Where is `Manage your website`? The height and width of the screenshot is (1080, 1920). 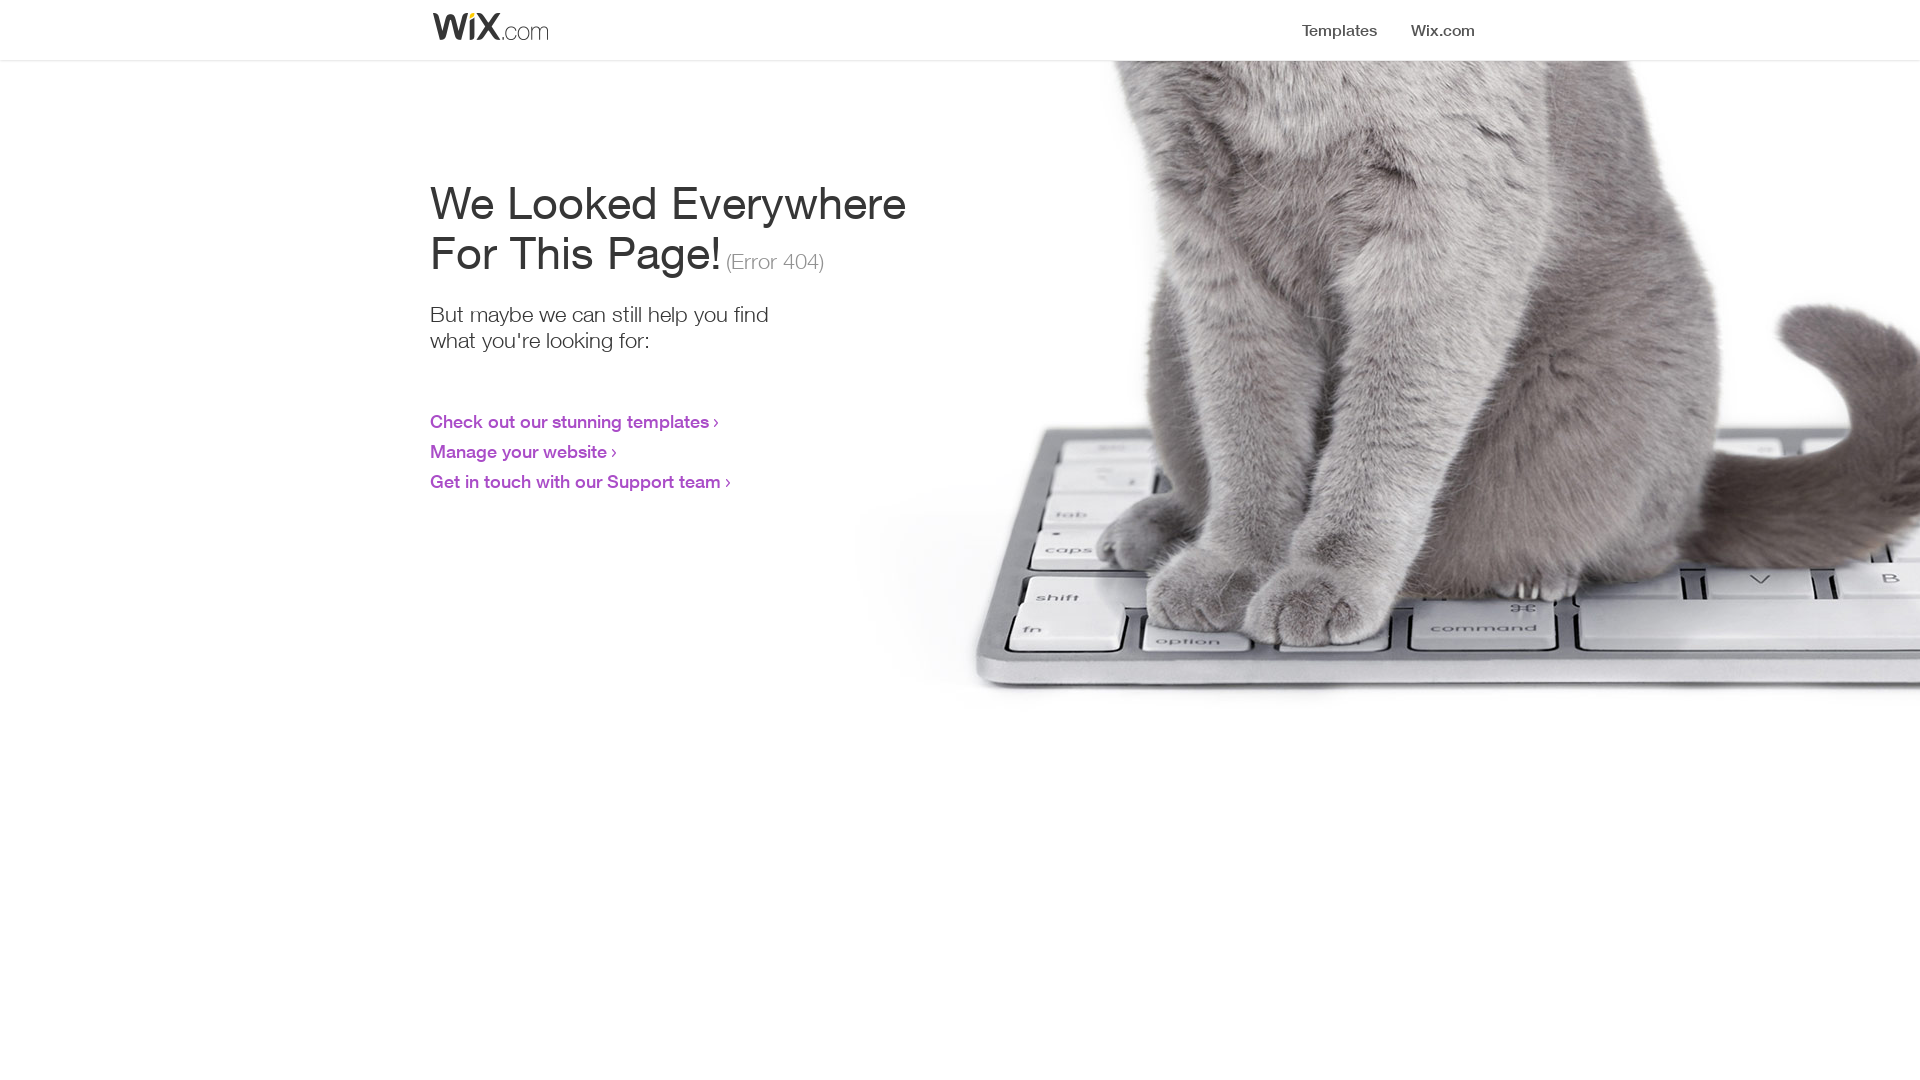
Manage your website is located at coordinates (518, 451).